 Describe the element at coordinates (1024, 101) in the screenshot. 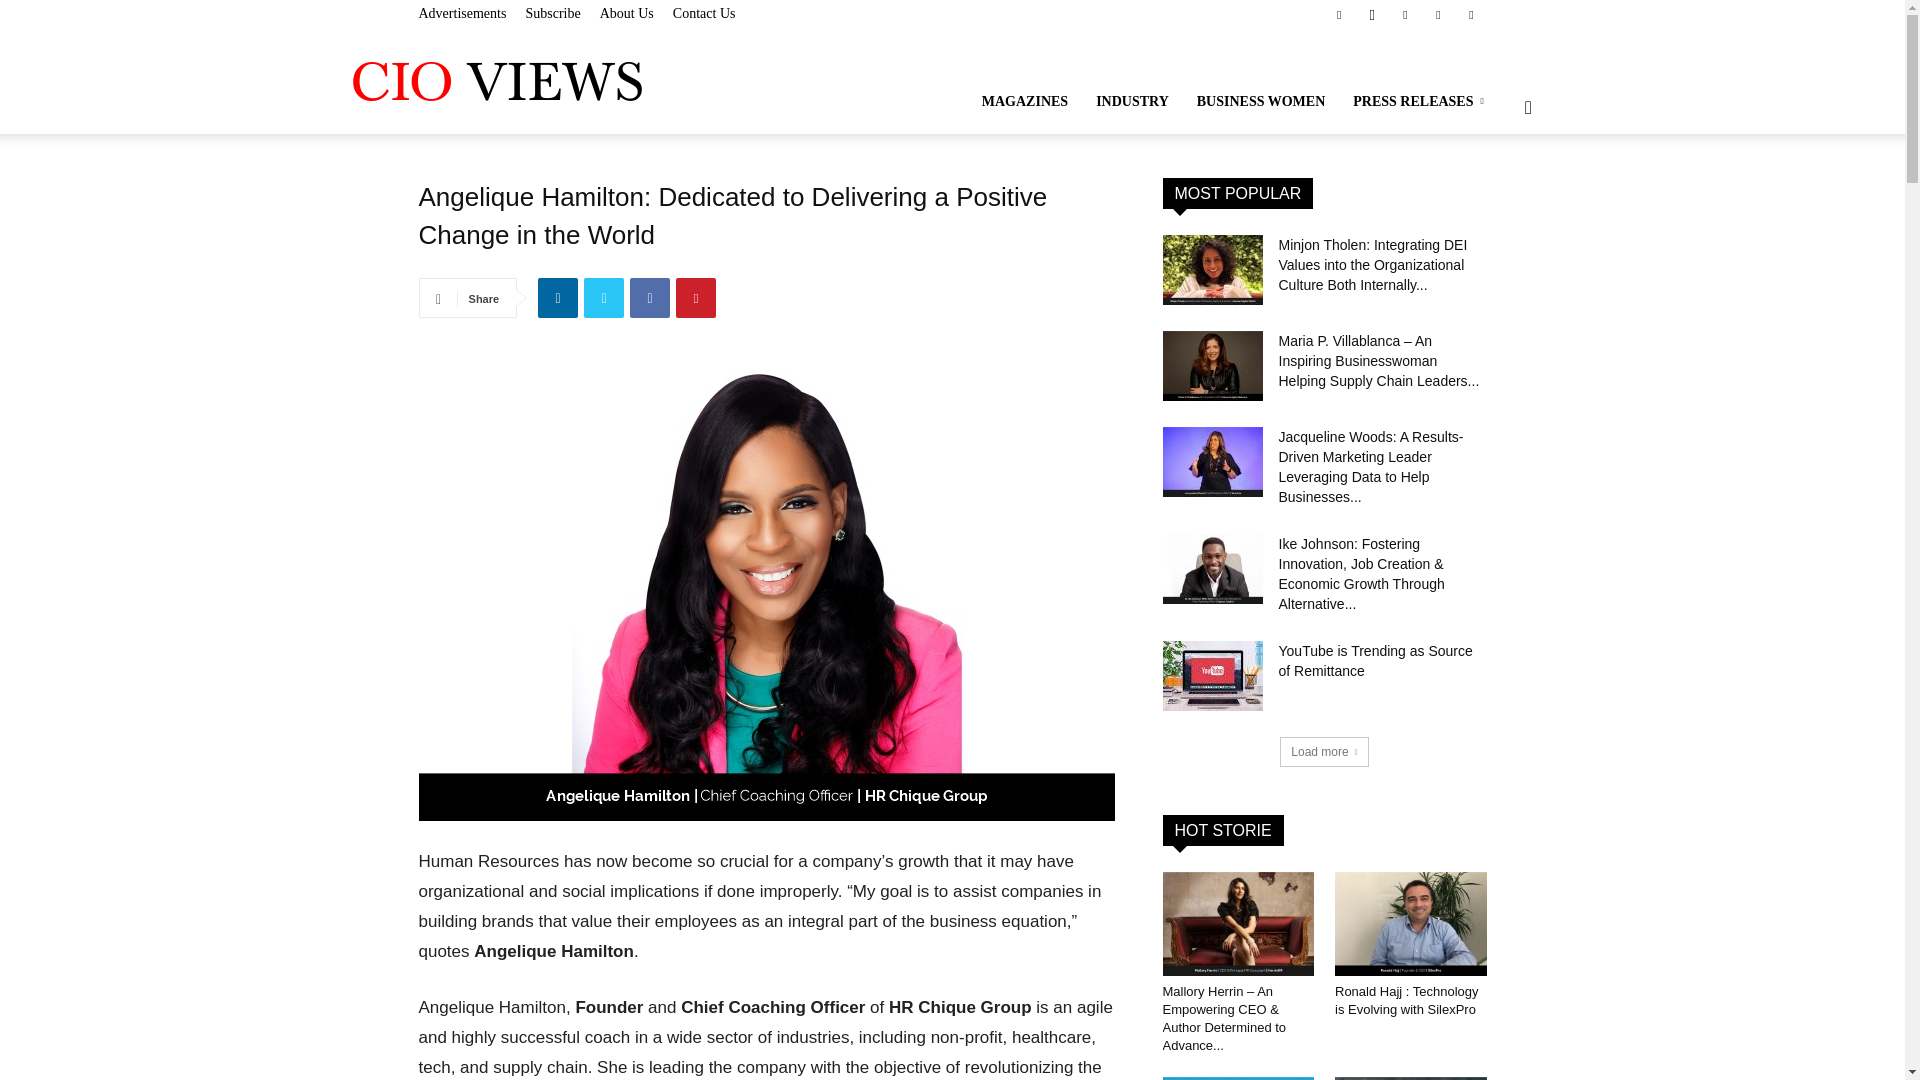

I see `MAGAZINES` at that location.